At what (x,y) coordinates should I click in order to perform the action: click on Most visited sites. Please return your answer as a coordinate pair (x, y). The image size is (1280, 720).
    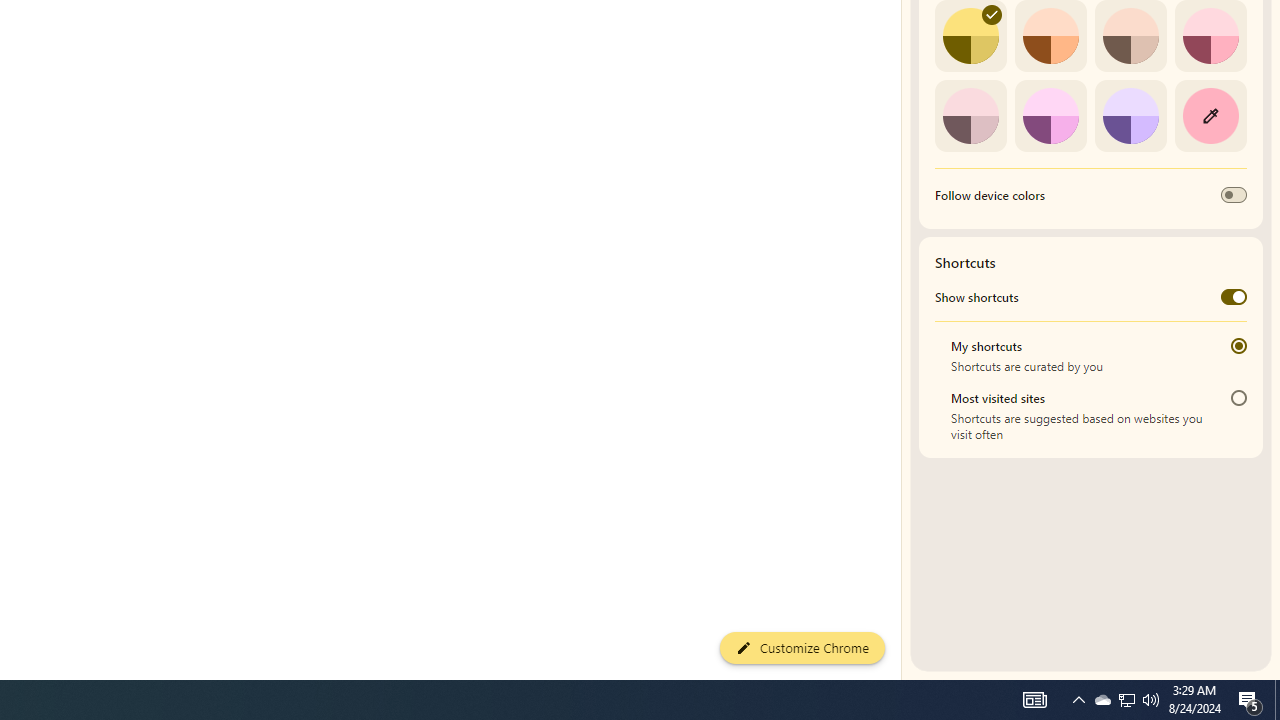
    Looking at the image, I should click on (1238, 398).